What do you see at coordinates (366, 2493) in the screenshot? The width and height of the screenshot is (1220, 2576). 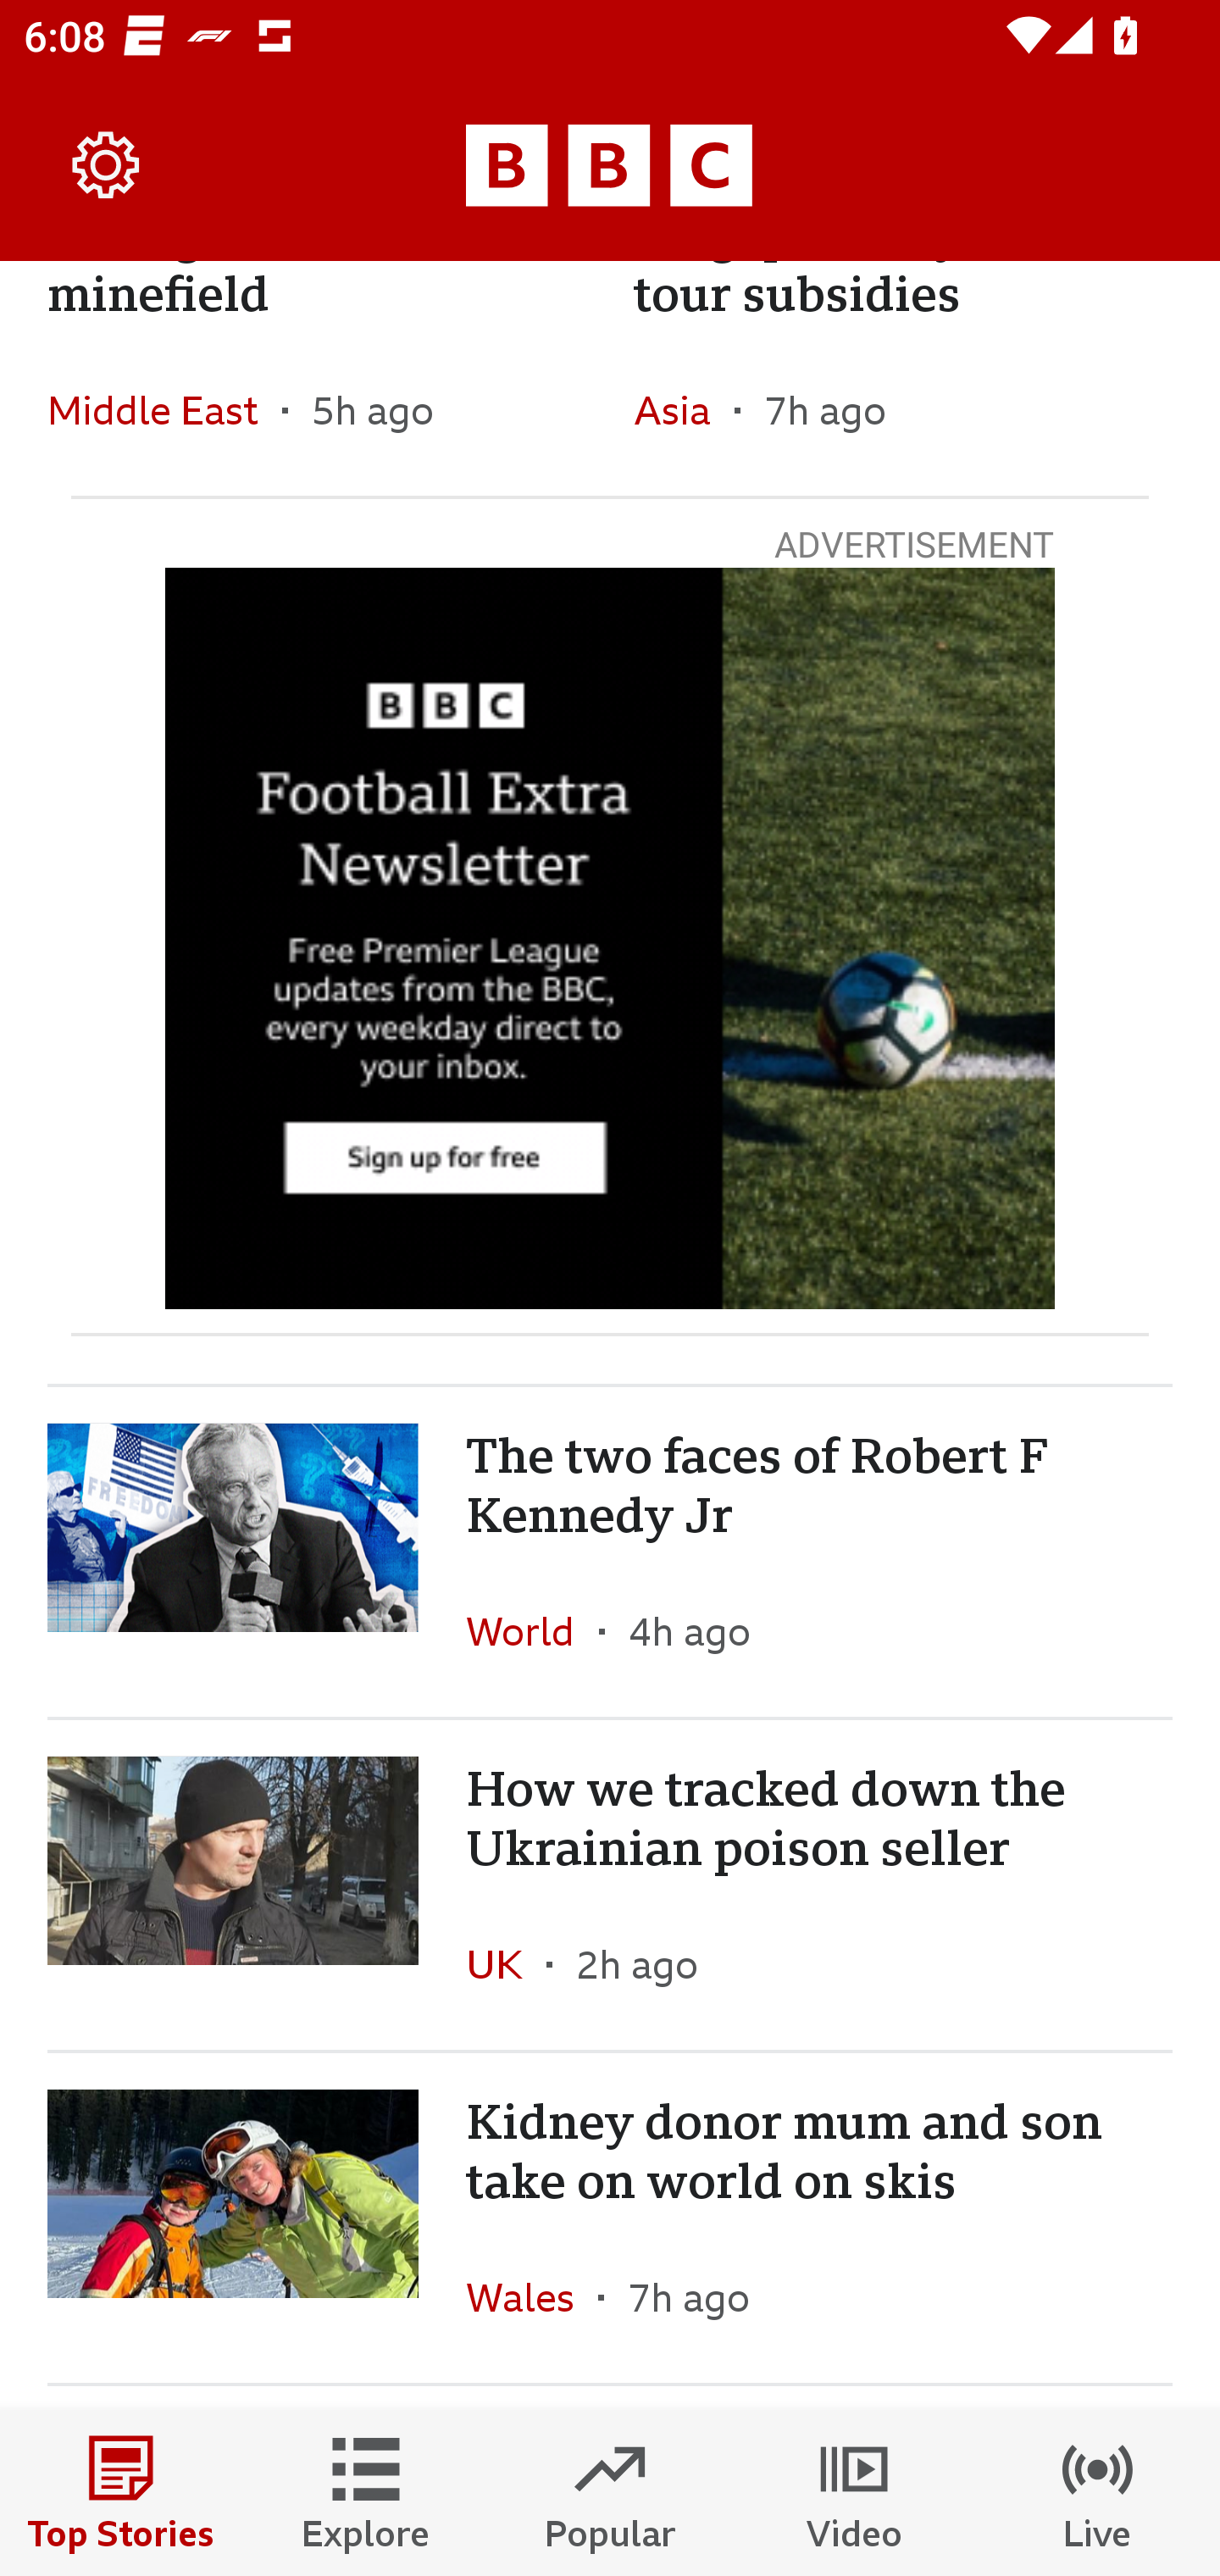 I see `Explore` at bounding box center [366, 2493].